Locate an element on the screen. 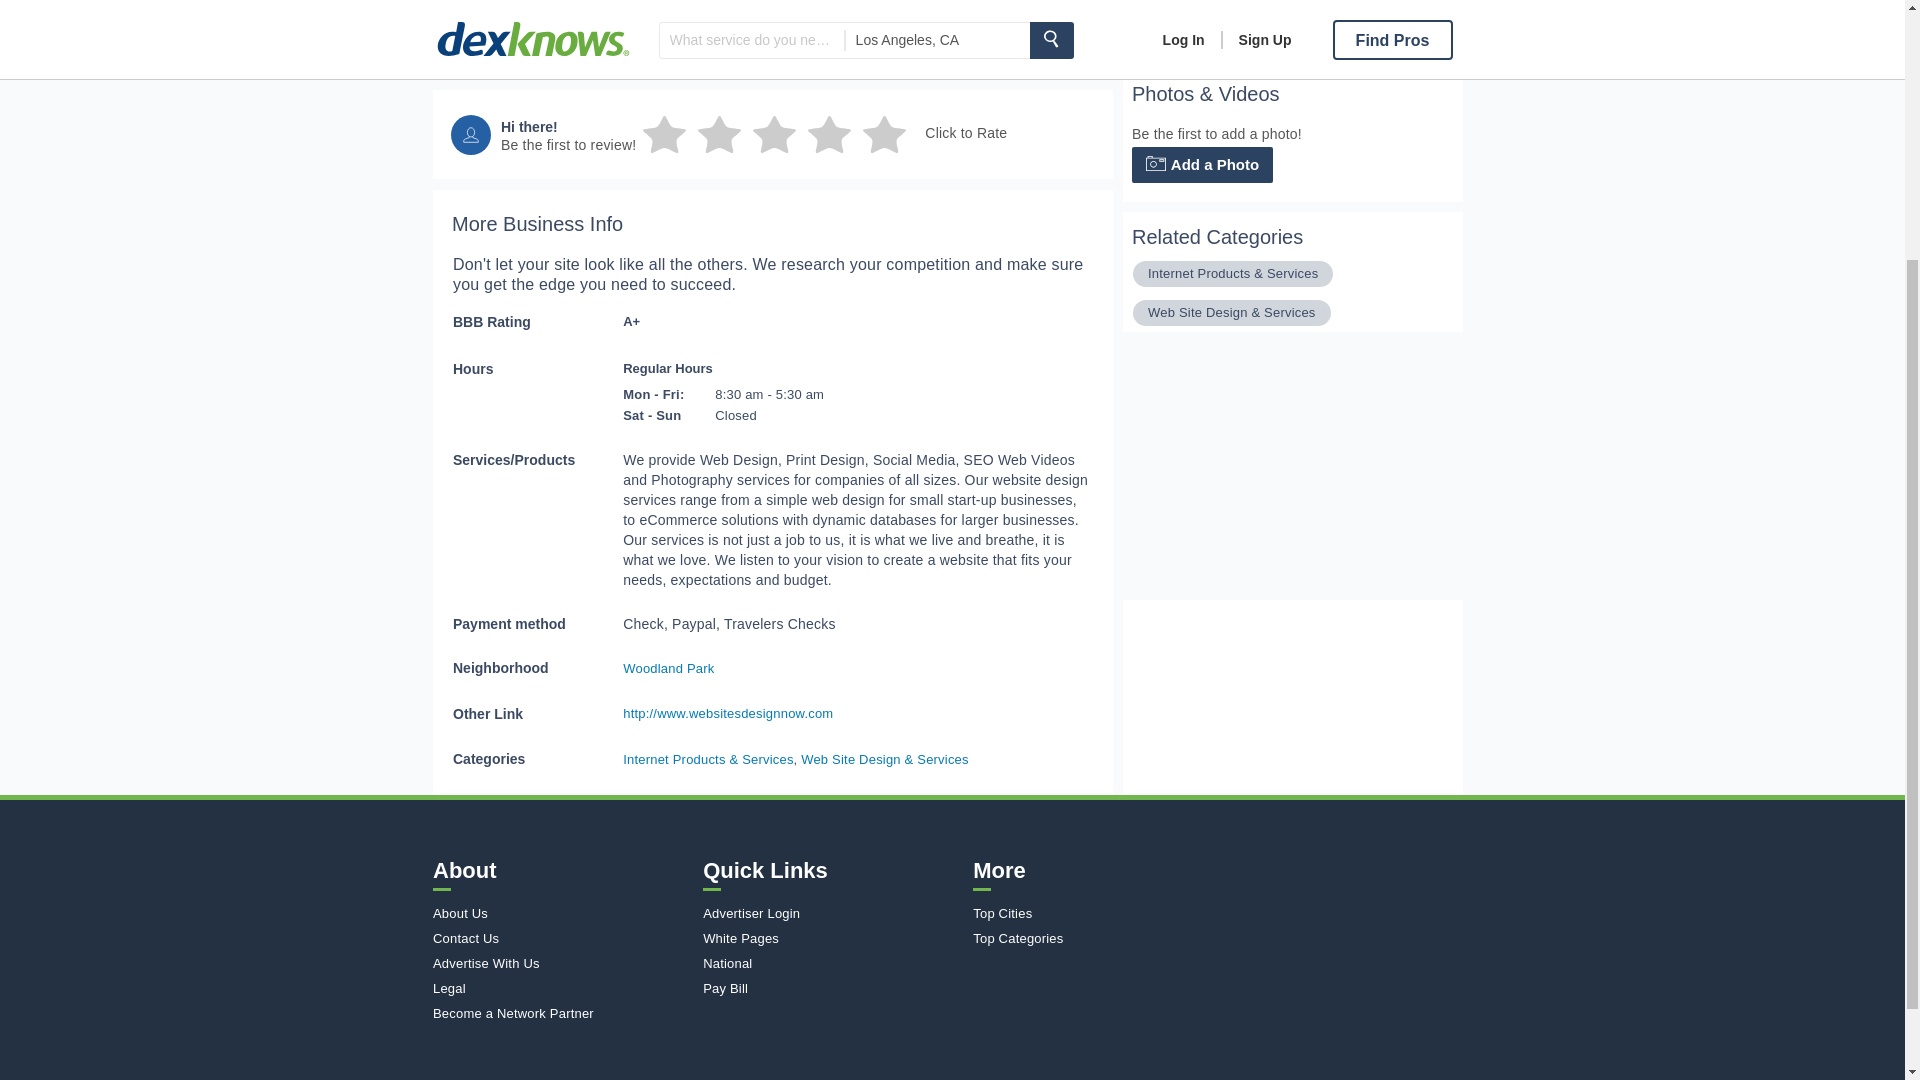 Image resolution: width=1920 pixels, height=1080 pixels. White Pages is located at coordinates (832, 938).